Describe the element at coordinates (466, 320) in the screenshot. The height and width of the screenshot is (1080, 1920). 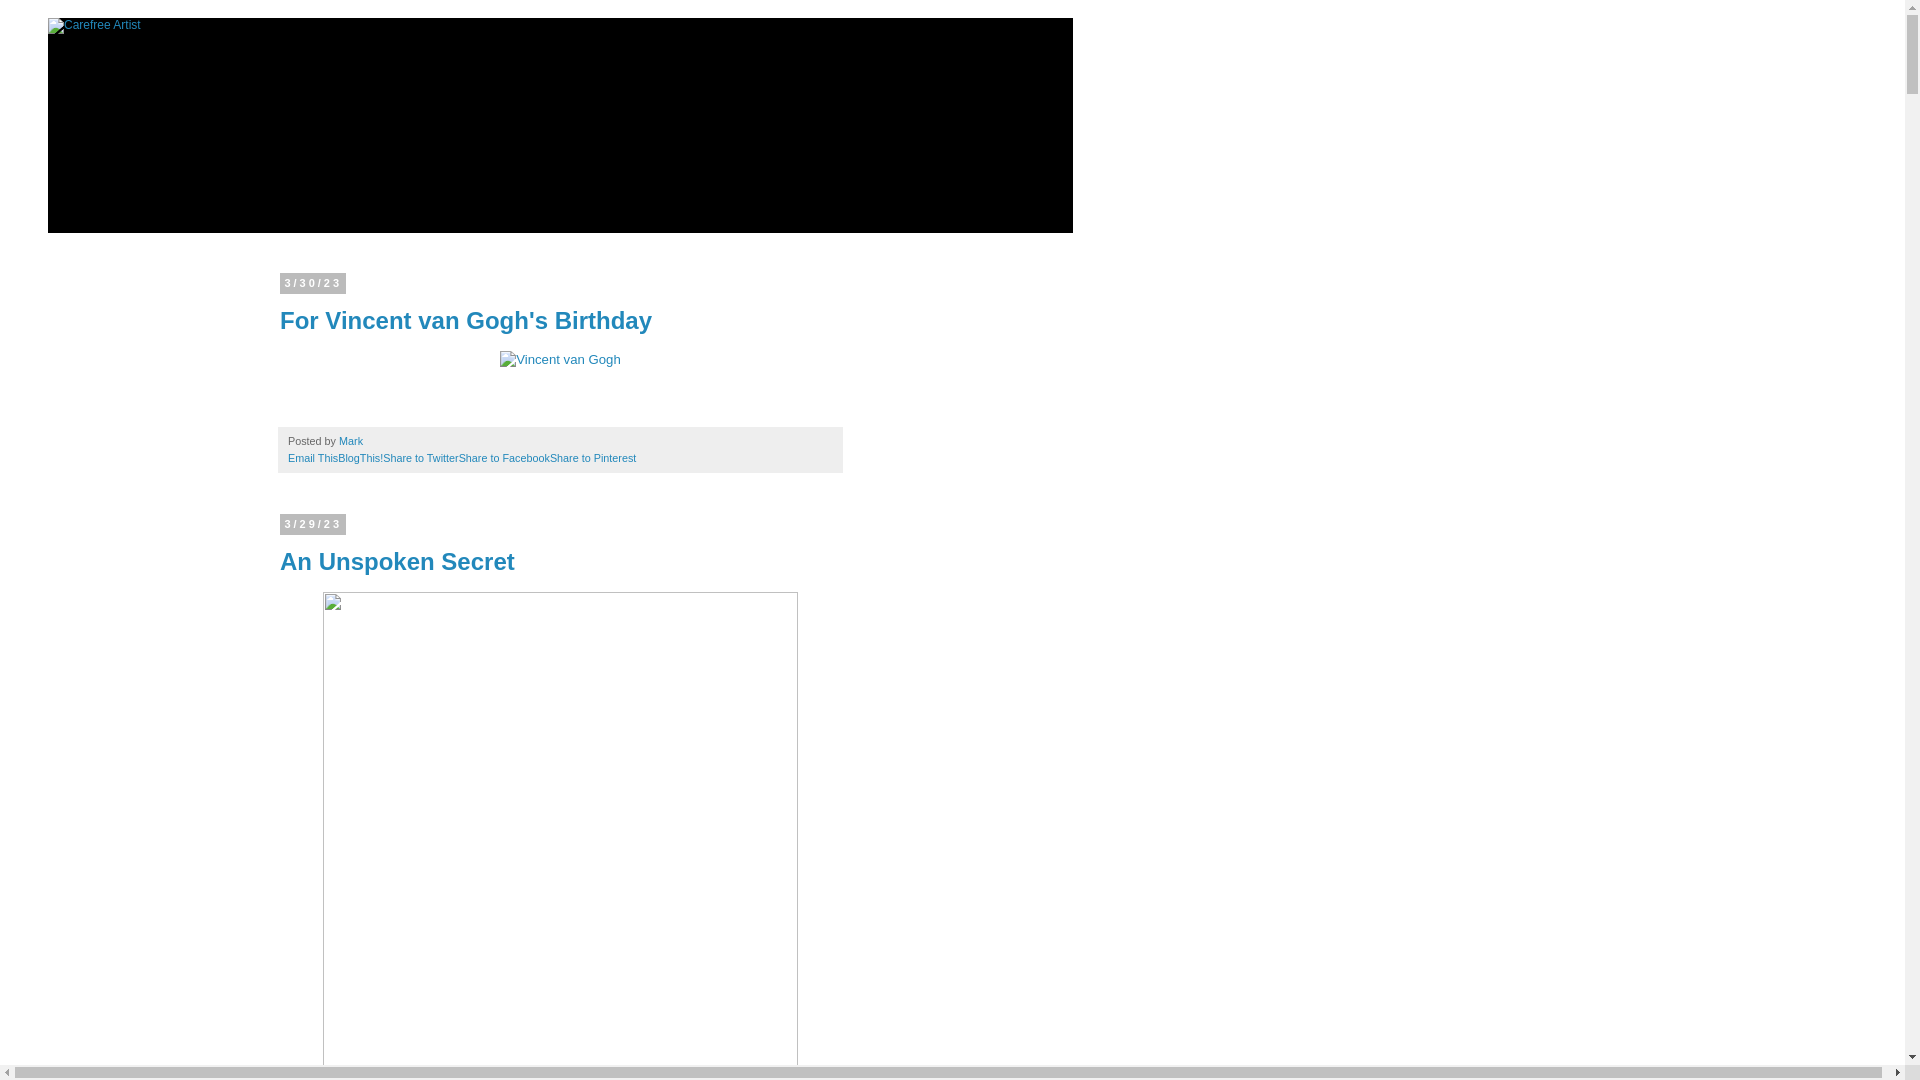
I see `For Vincent van Gogh's Birthday` at that location.